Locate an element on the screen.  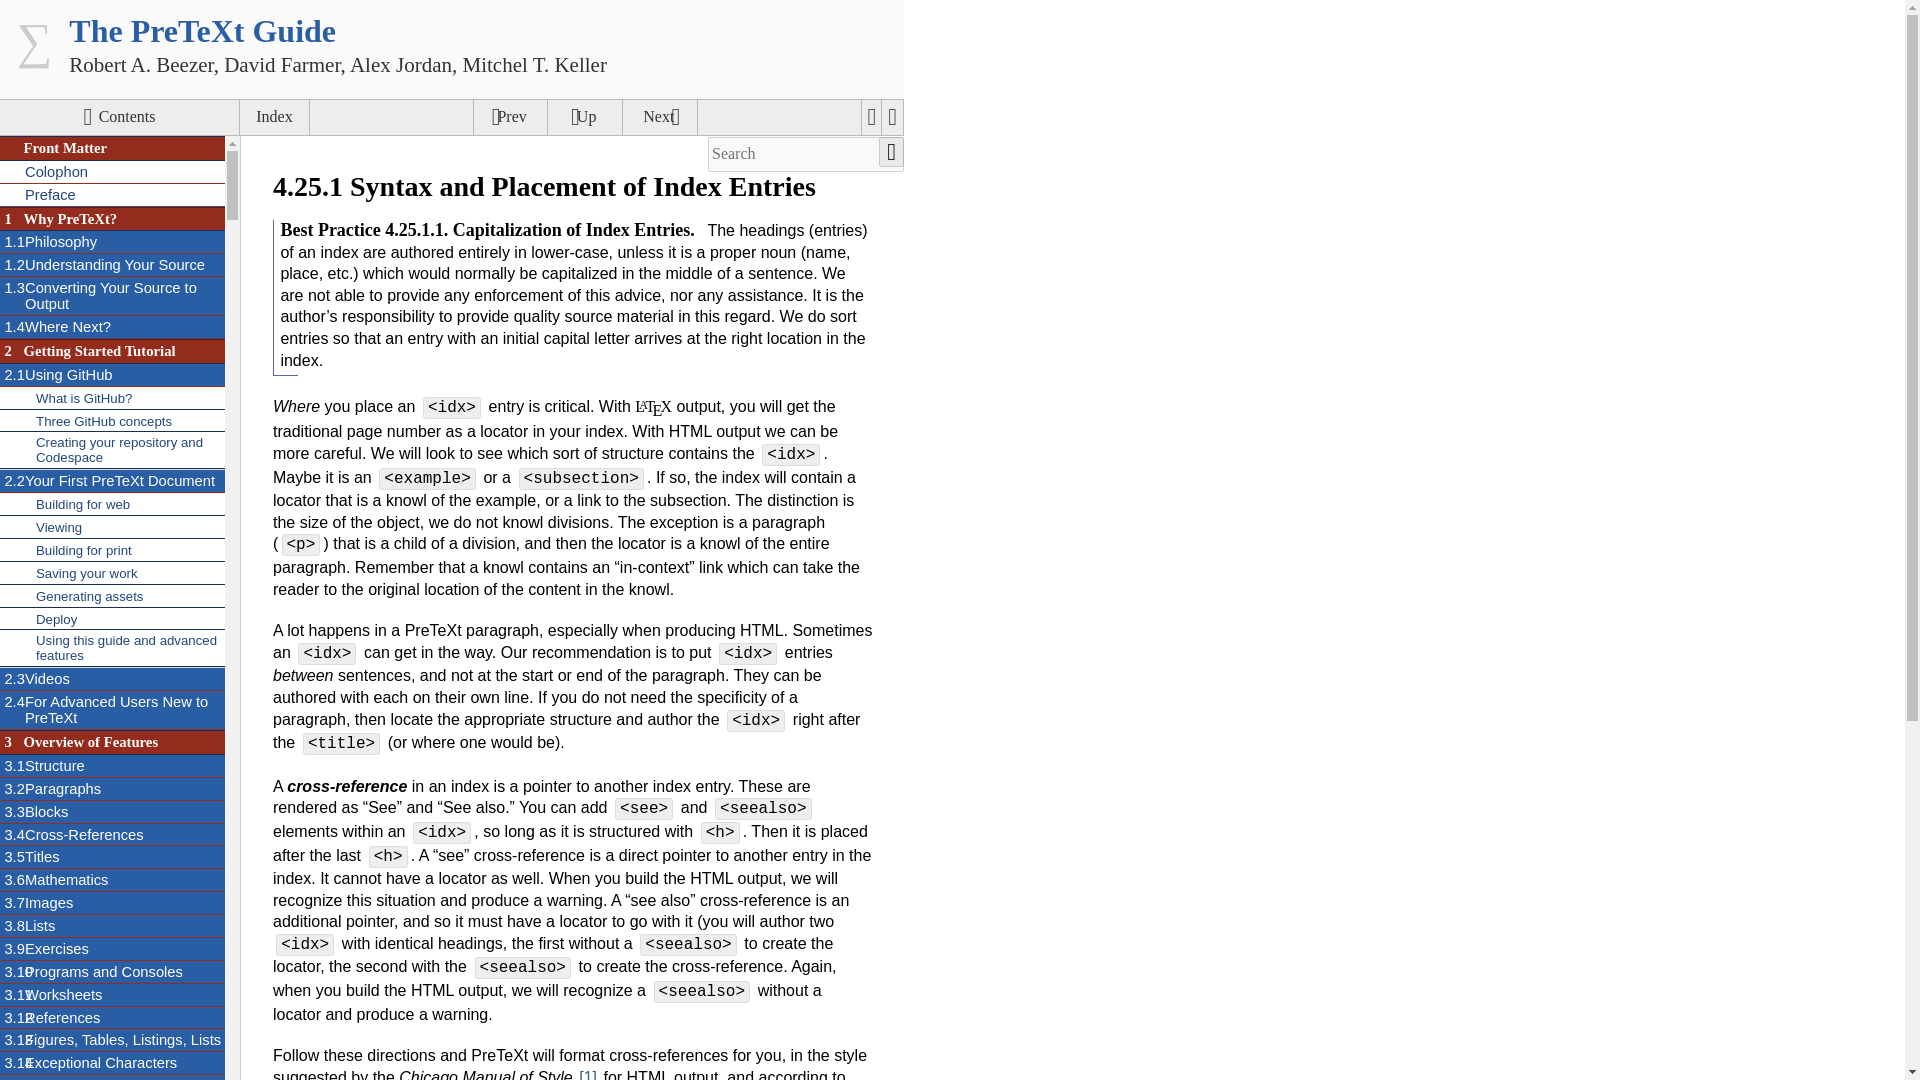
Index is located at coordinates (274, 118).